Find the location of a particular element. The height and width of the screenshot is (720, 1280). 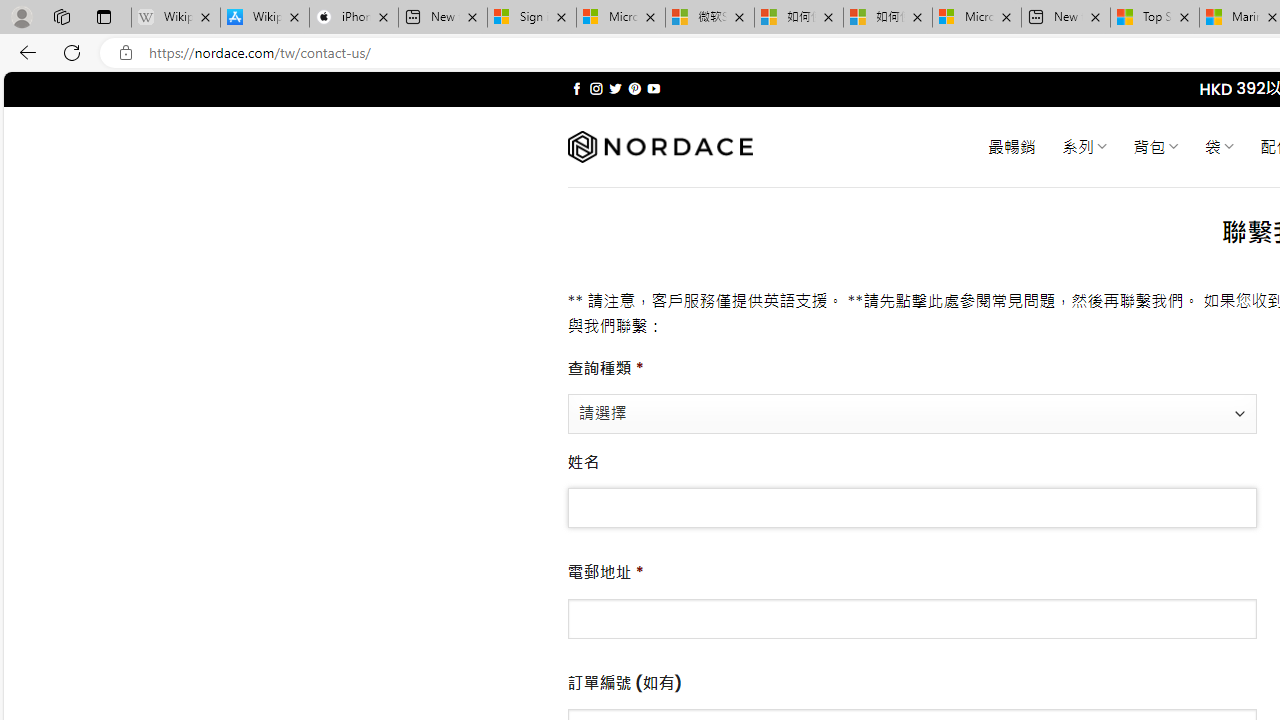

Nordace is located at coordinates (660, 147).